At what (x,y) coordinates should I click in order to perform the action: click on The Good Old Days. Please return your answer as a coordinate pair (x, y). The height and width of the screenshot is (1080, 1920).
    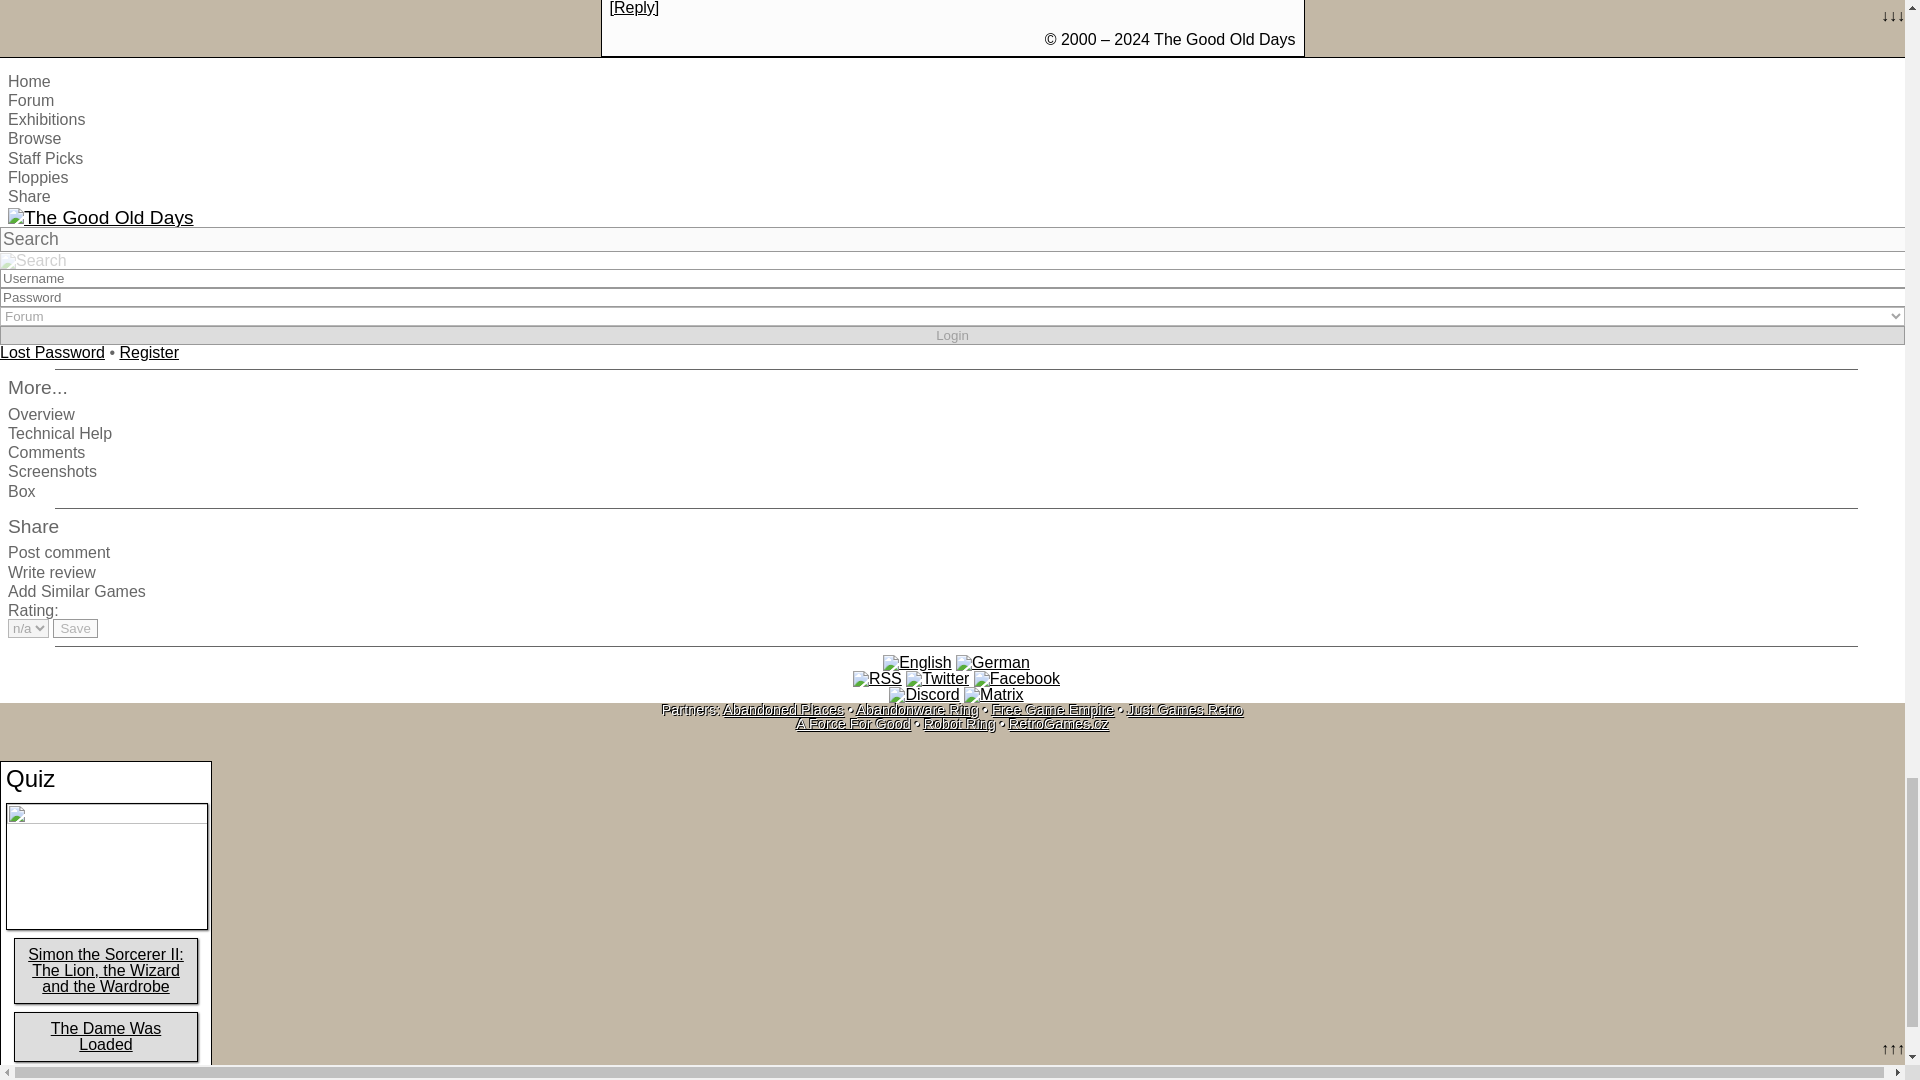
    Looking at the image, I should click on (100, 217).